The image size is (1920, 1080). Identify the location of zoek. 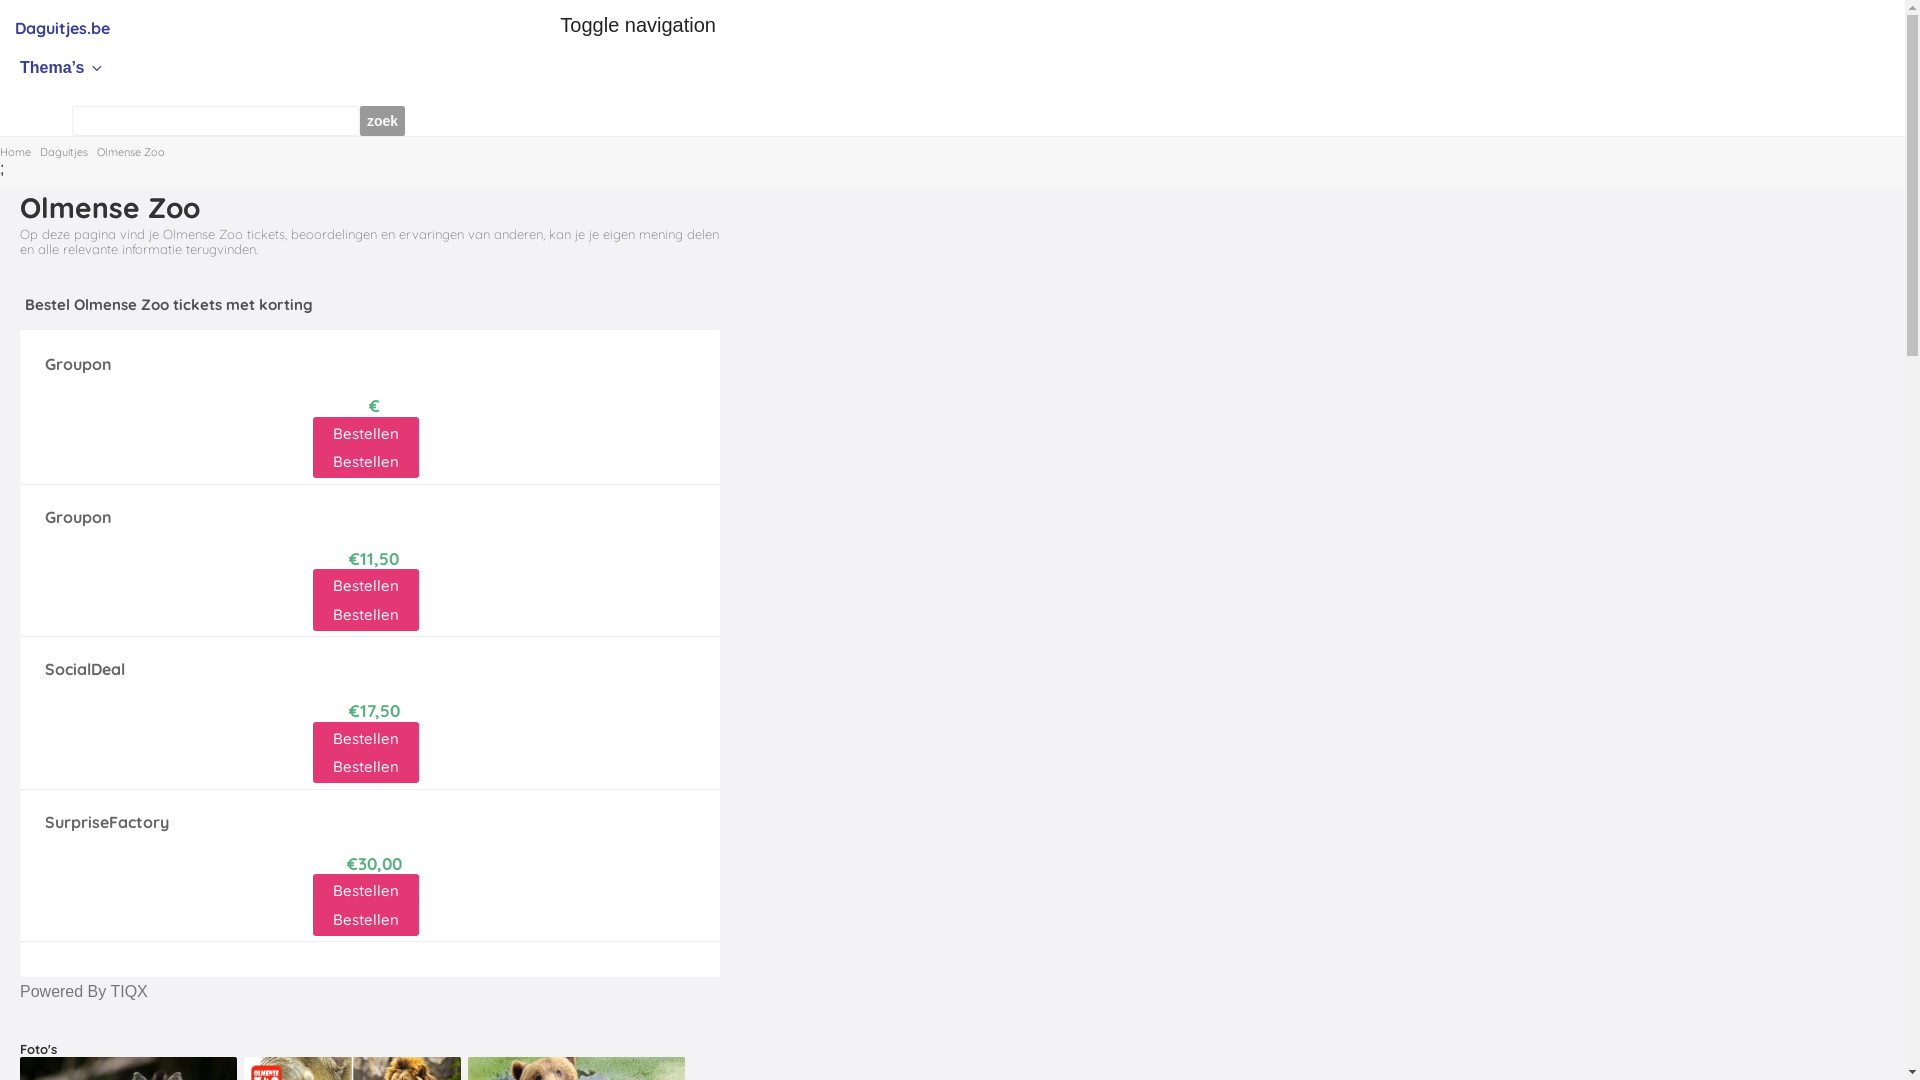
(382, 121).